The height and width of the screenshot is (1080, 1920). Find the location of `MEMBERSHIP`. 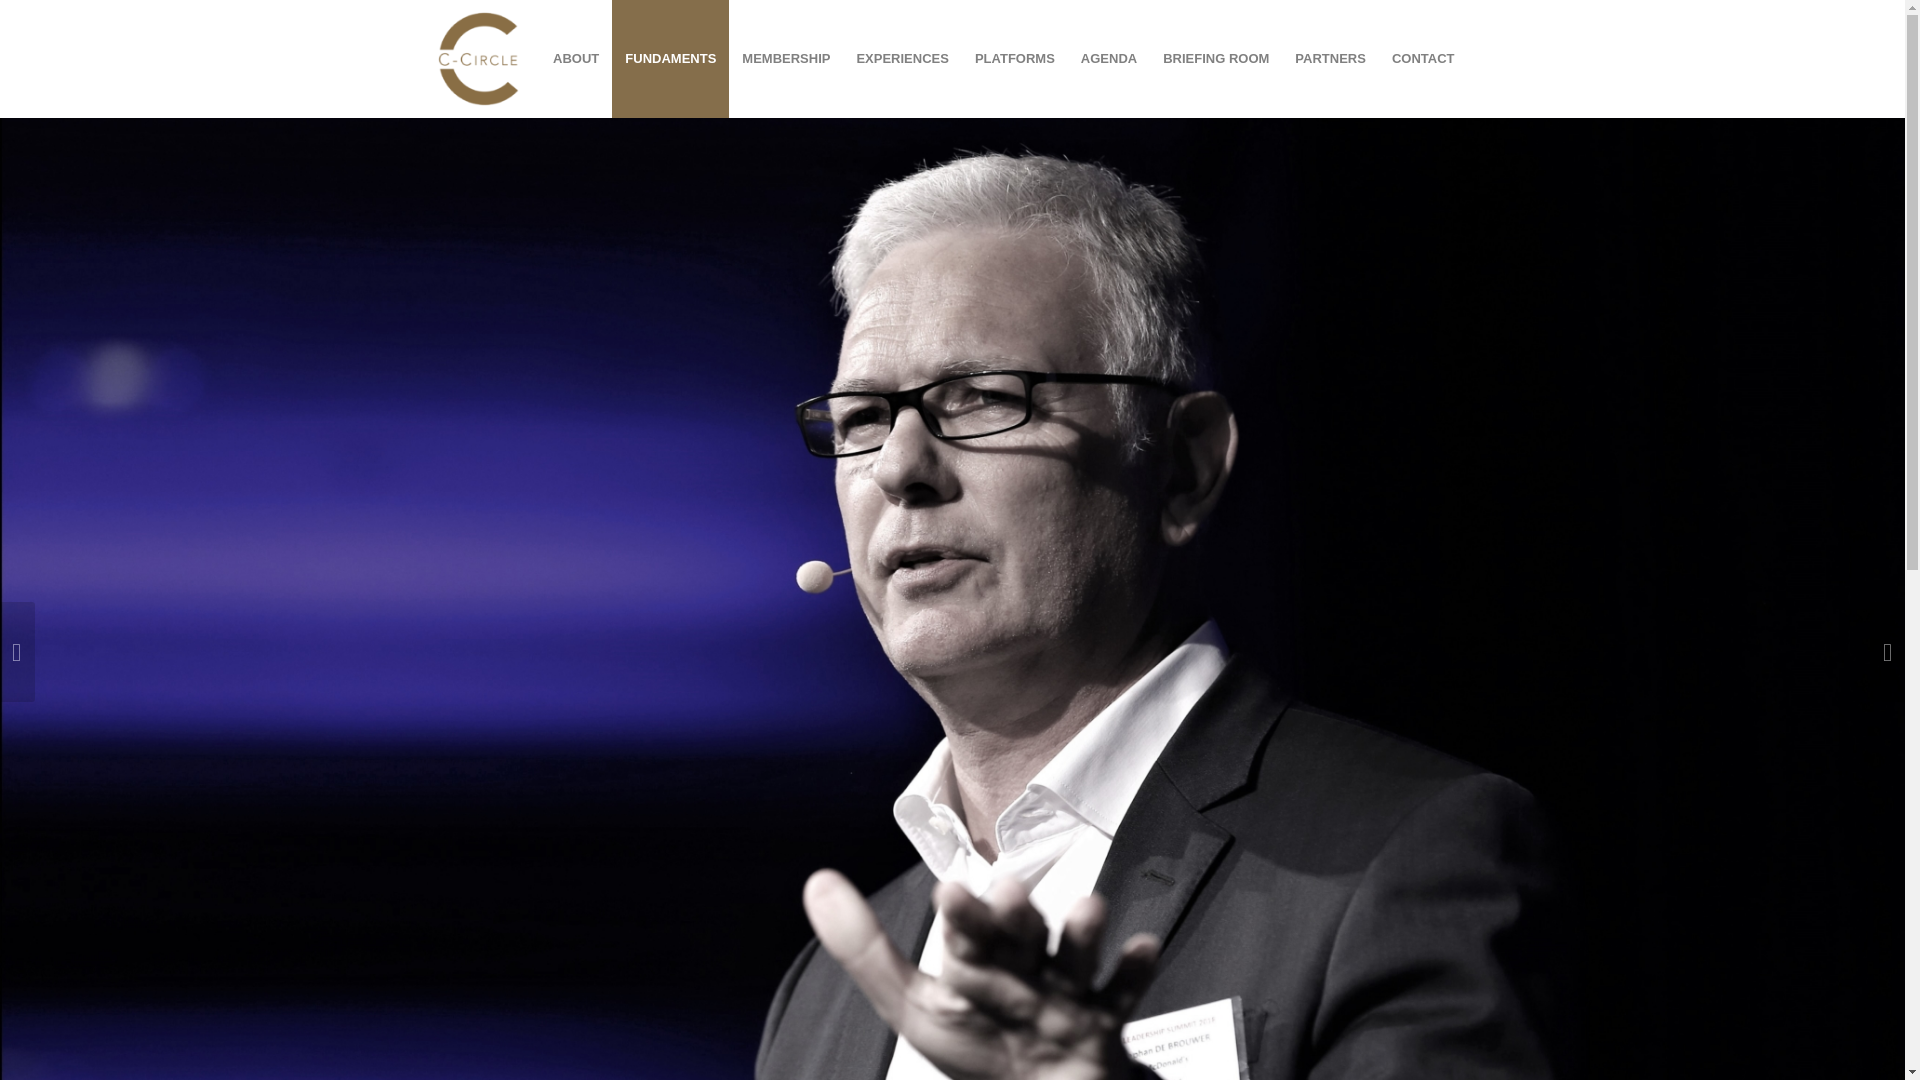

MEMBERSHIP is located at coordinates (786, 58).